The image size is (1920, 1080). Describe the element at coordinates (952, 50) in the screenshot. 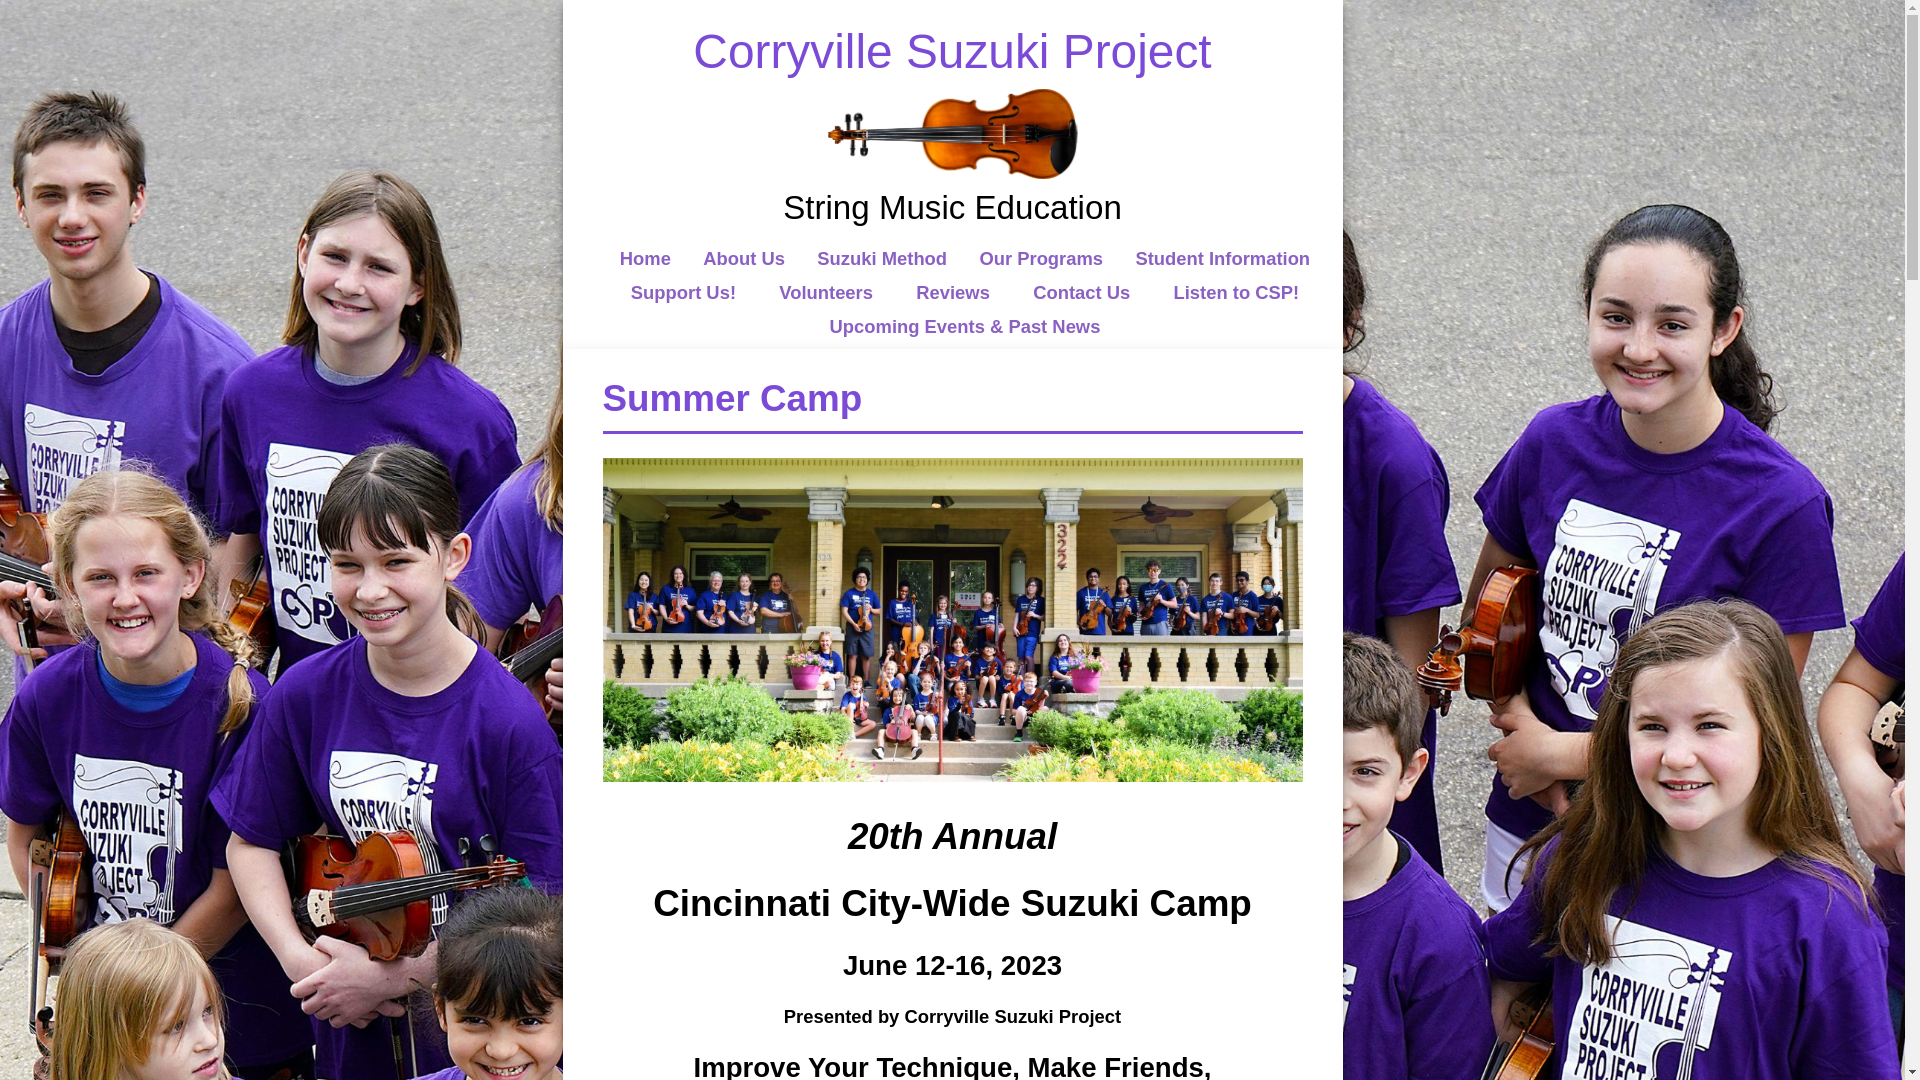

I see `Corryville Suzuki Project` at that location.